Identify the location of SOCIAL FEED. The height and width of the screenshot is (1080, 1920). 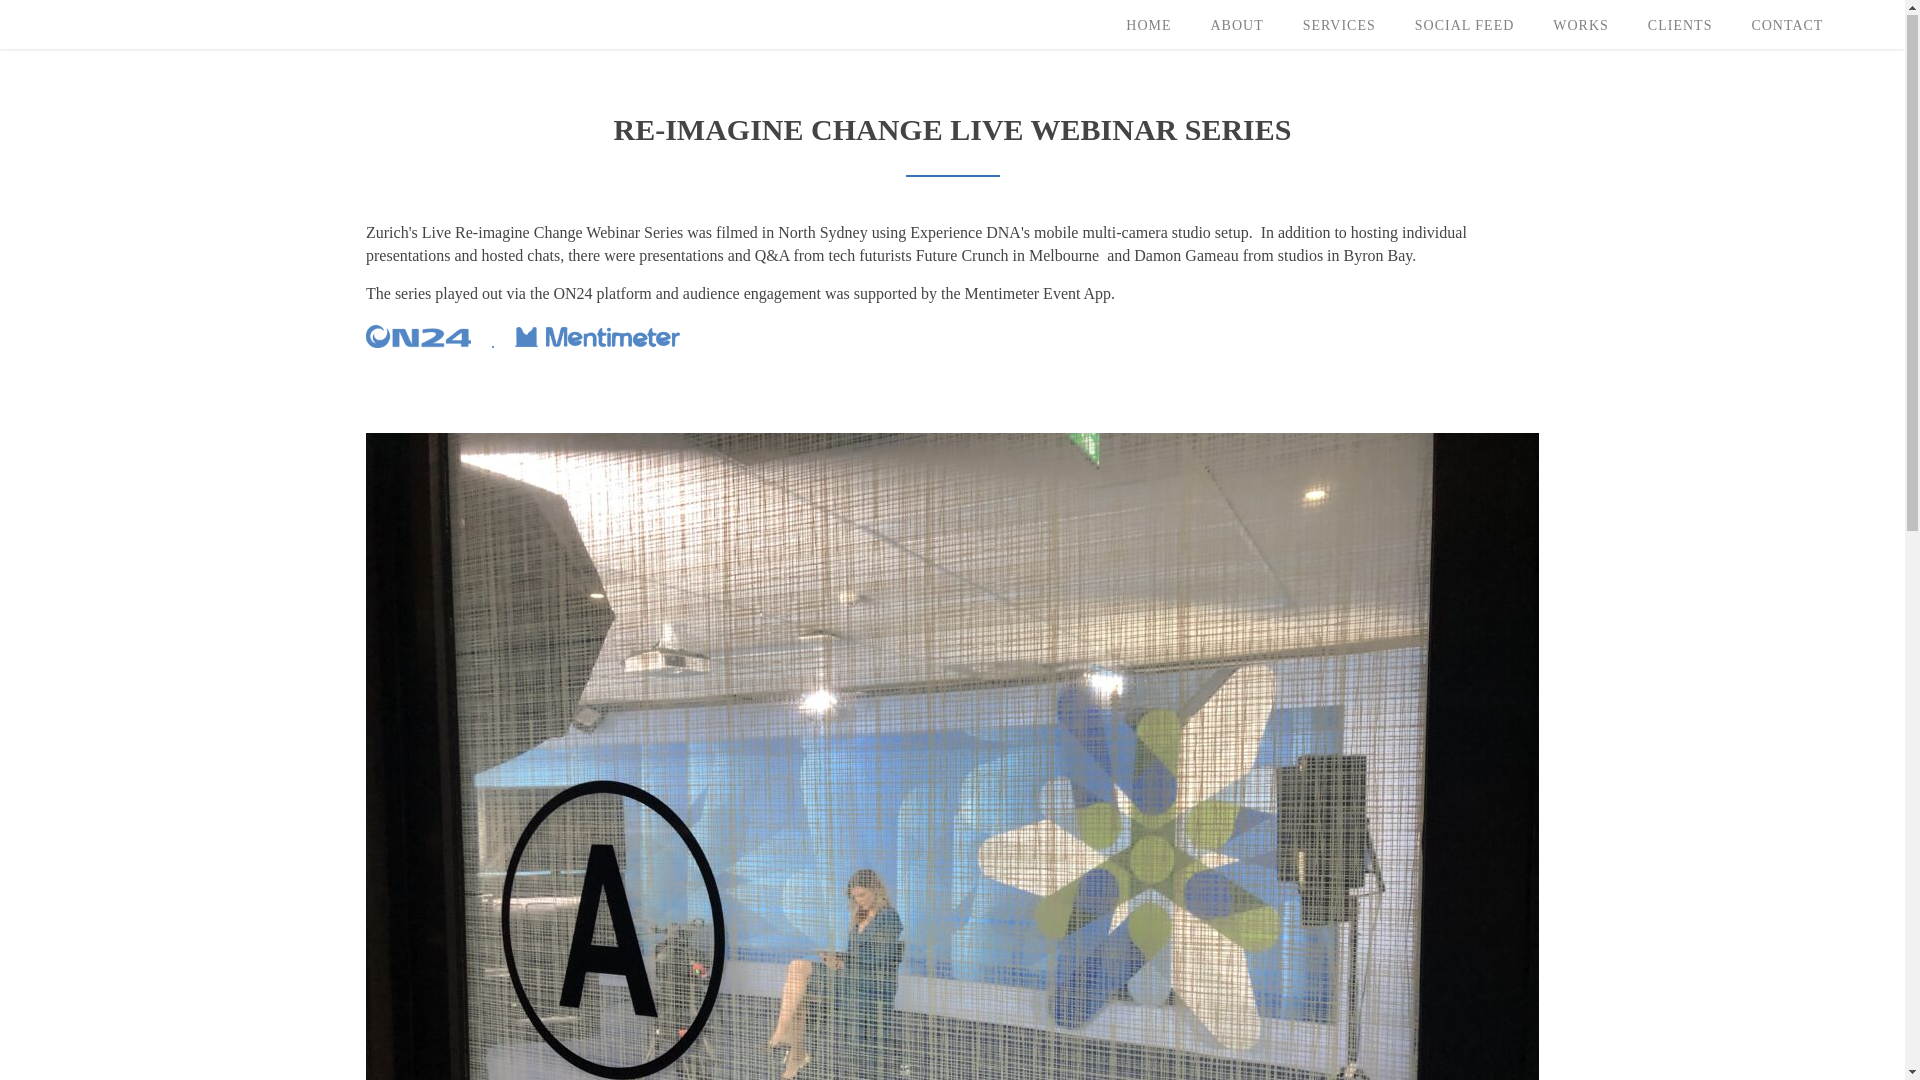
(1464, 28).